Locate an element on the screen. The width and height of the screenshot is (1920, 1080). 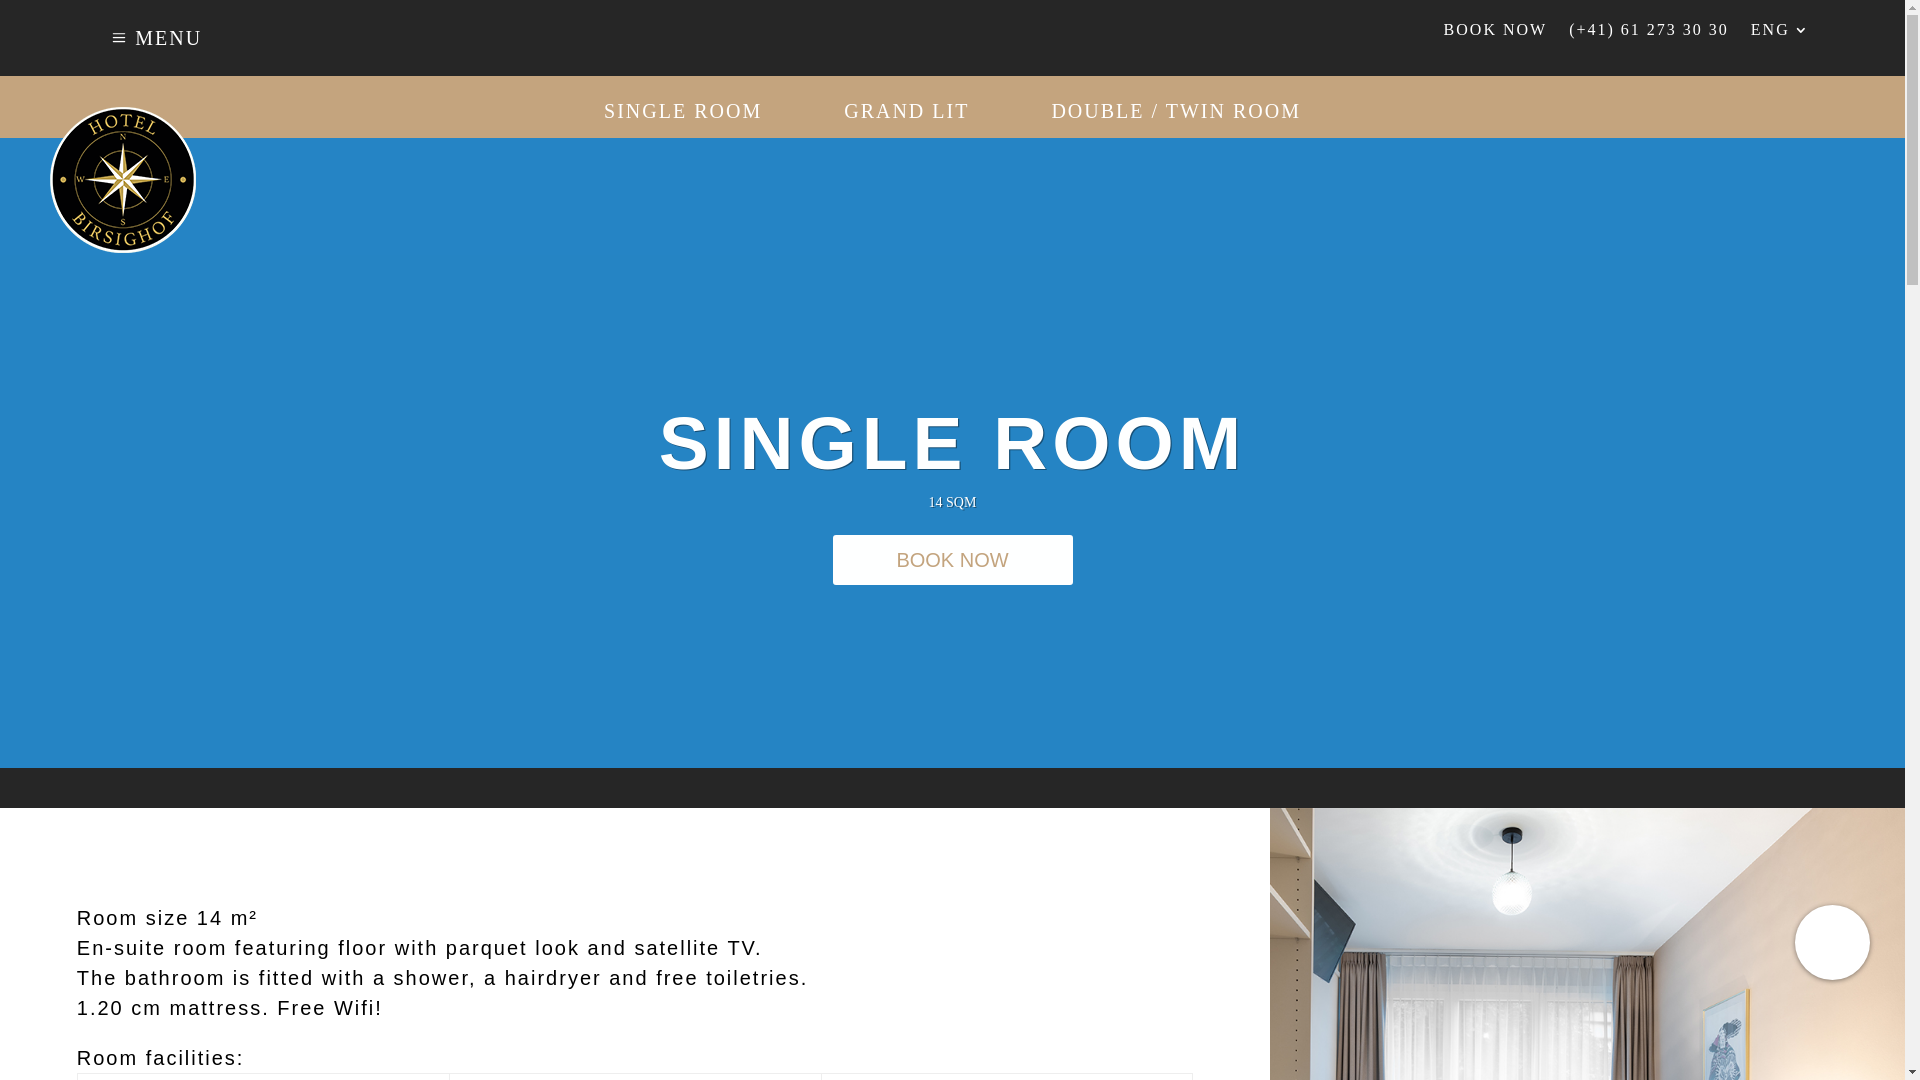
MENU is located at coordinates (215, 38).